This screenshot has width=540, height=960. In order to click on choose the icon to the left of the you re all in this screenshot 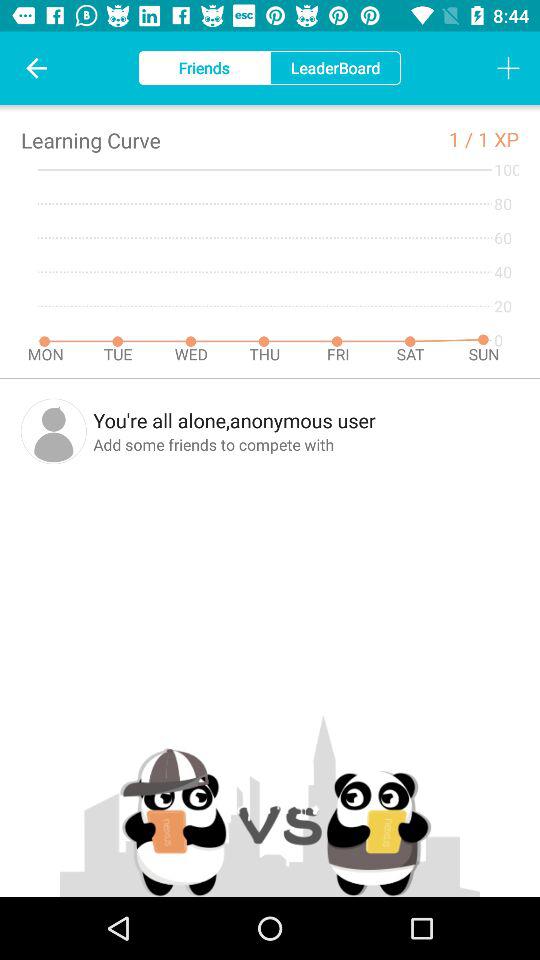, I will do `click(54, 431)`.